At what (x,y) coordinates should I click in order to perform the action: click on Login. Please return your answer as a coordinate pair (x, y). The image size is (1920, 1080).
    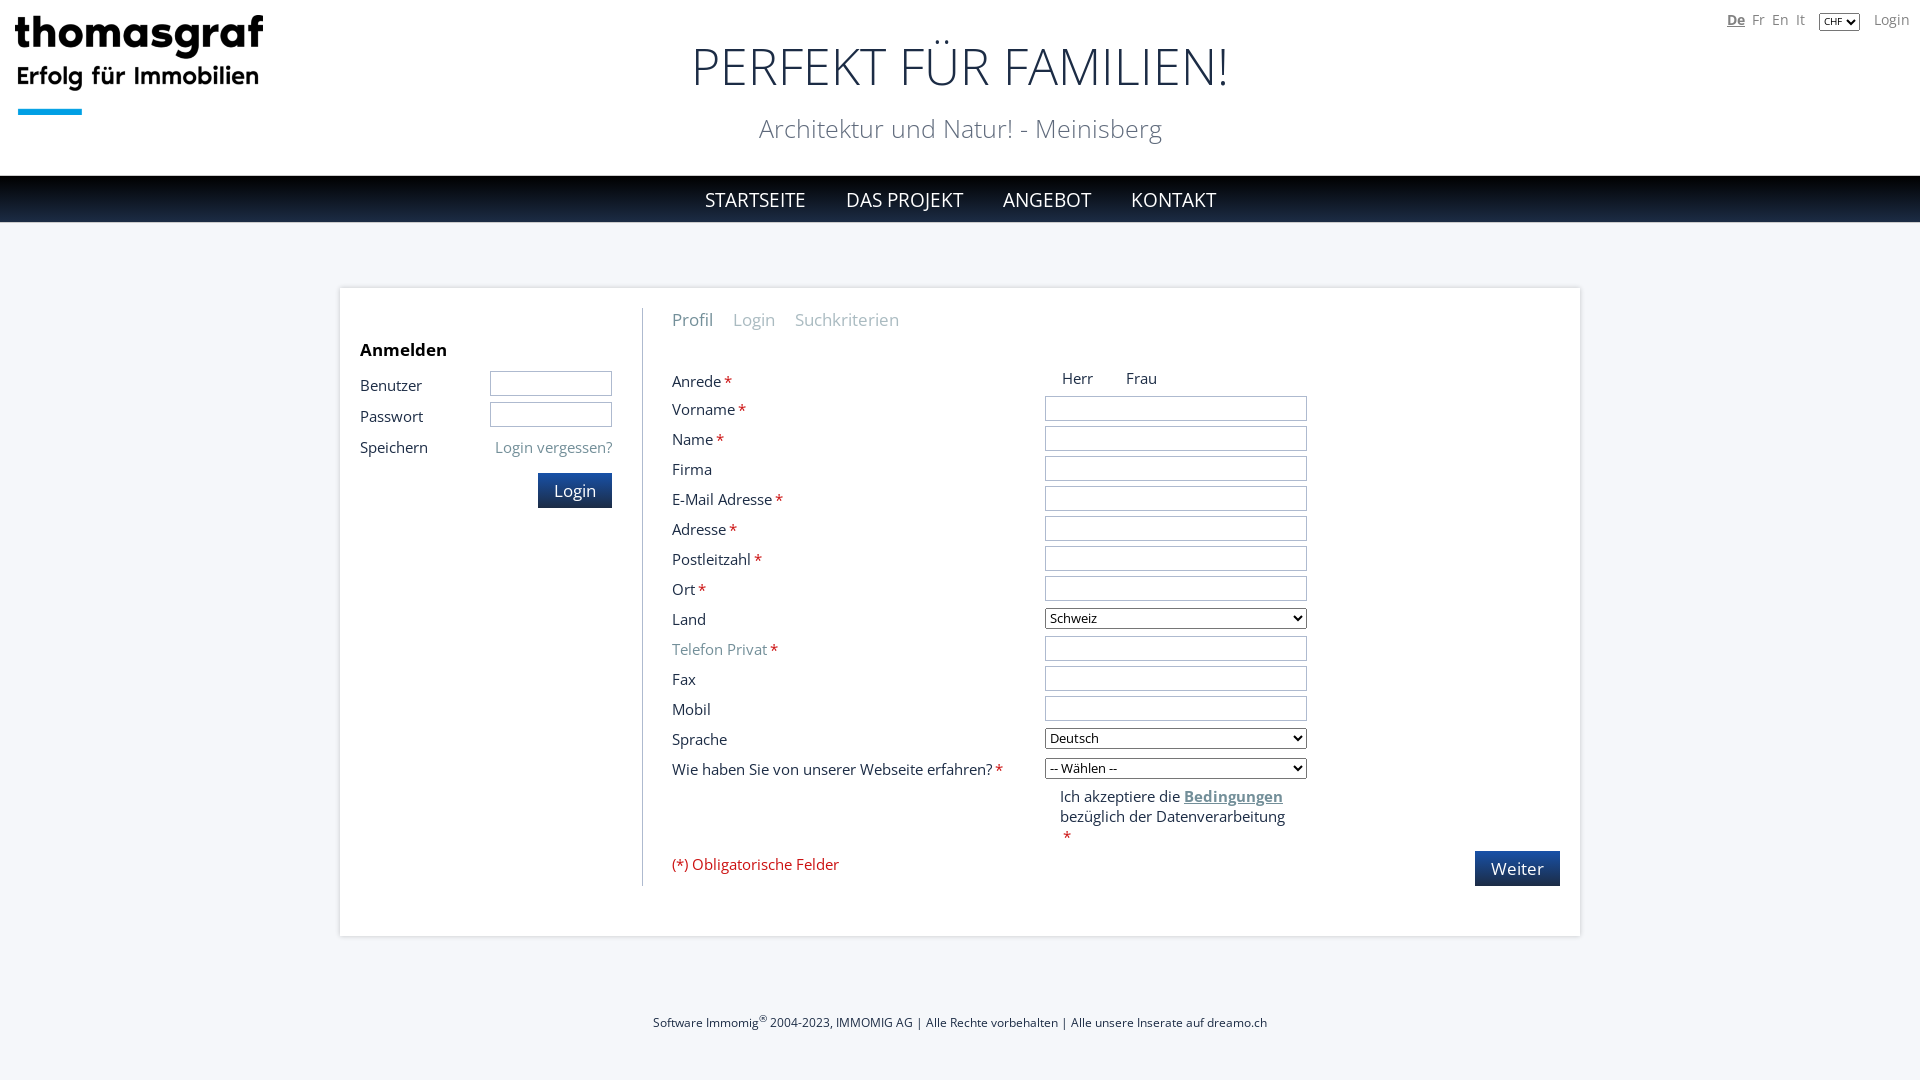
    Looking at the image, I should click on (575, 490).